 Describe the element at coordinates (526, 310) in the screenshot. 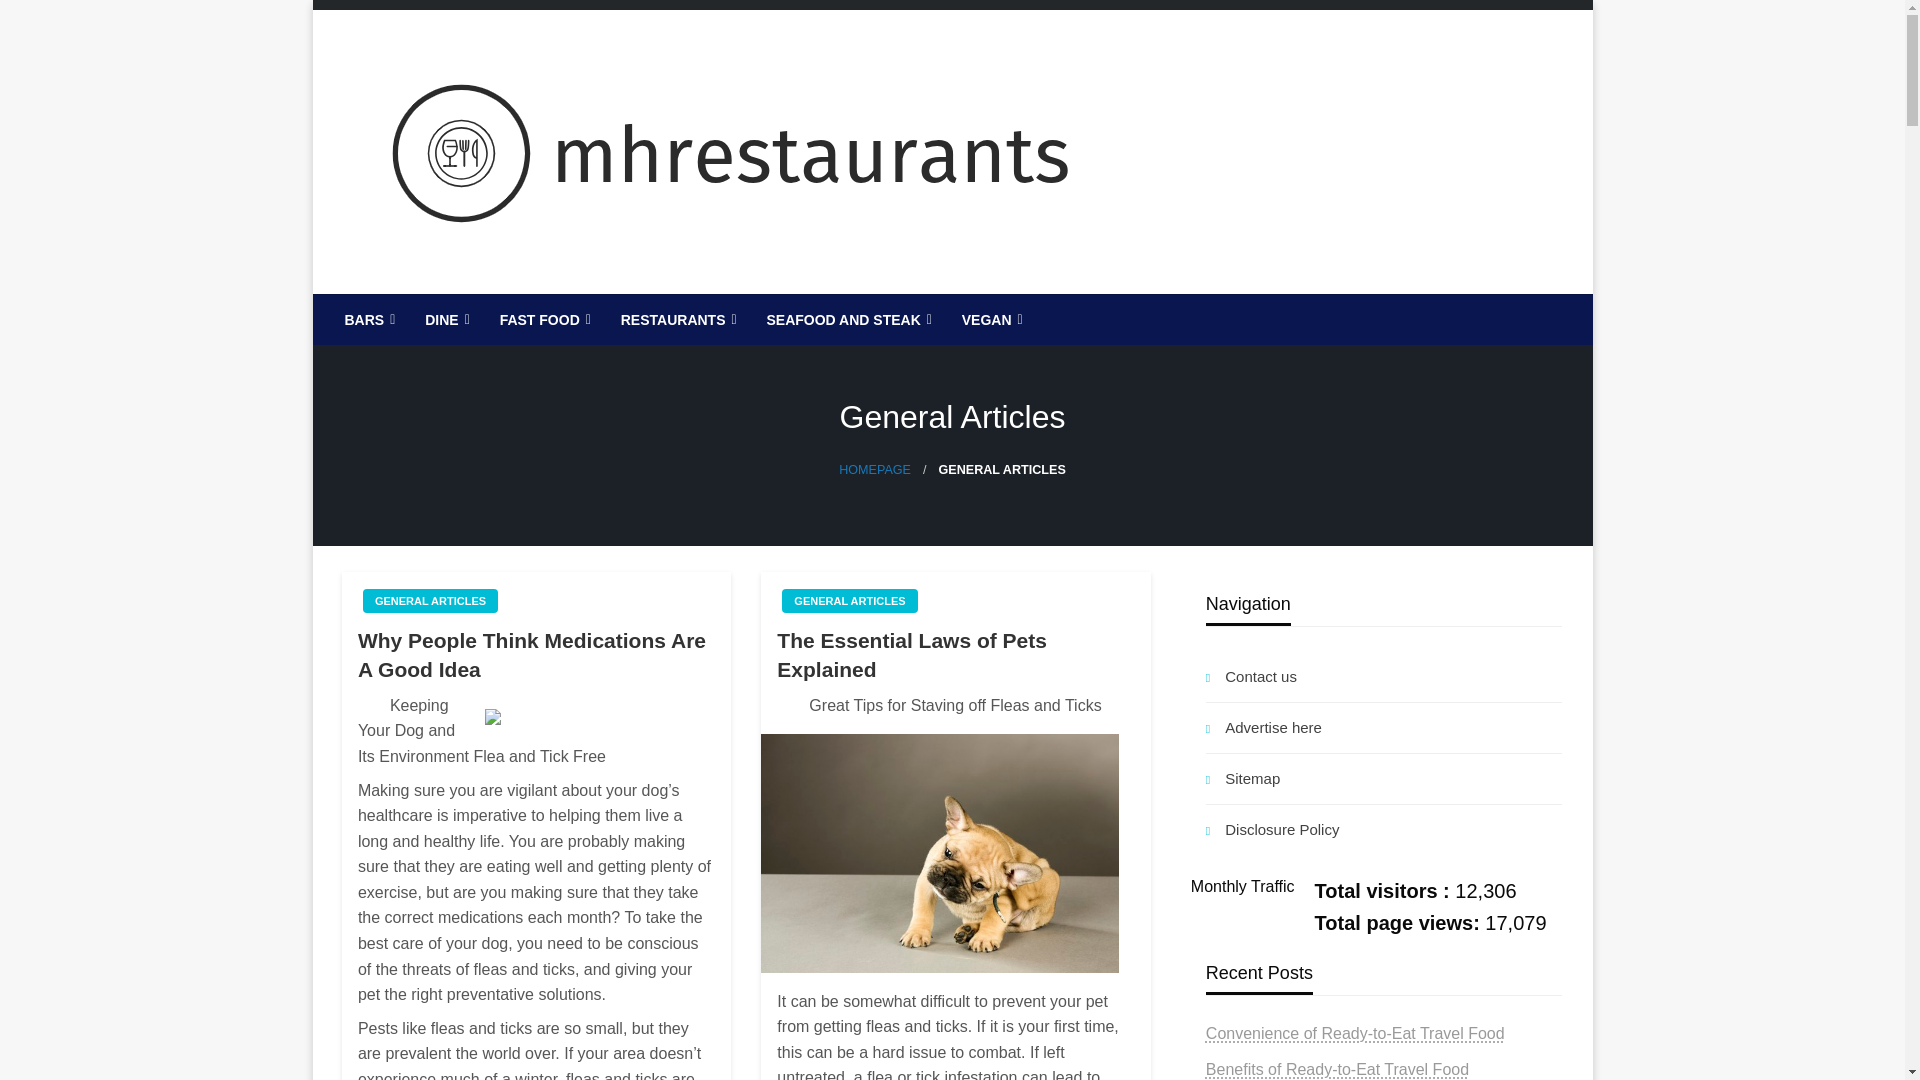

I see `MHRESTAURANTS` at that location.